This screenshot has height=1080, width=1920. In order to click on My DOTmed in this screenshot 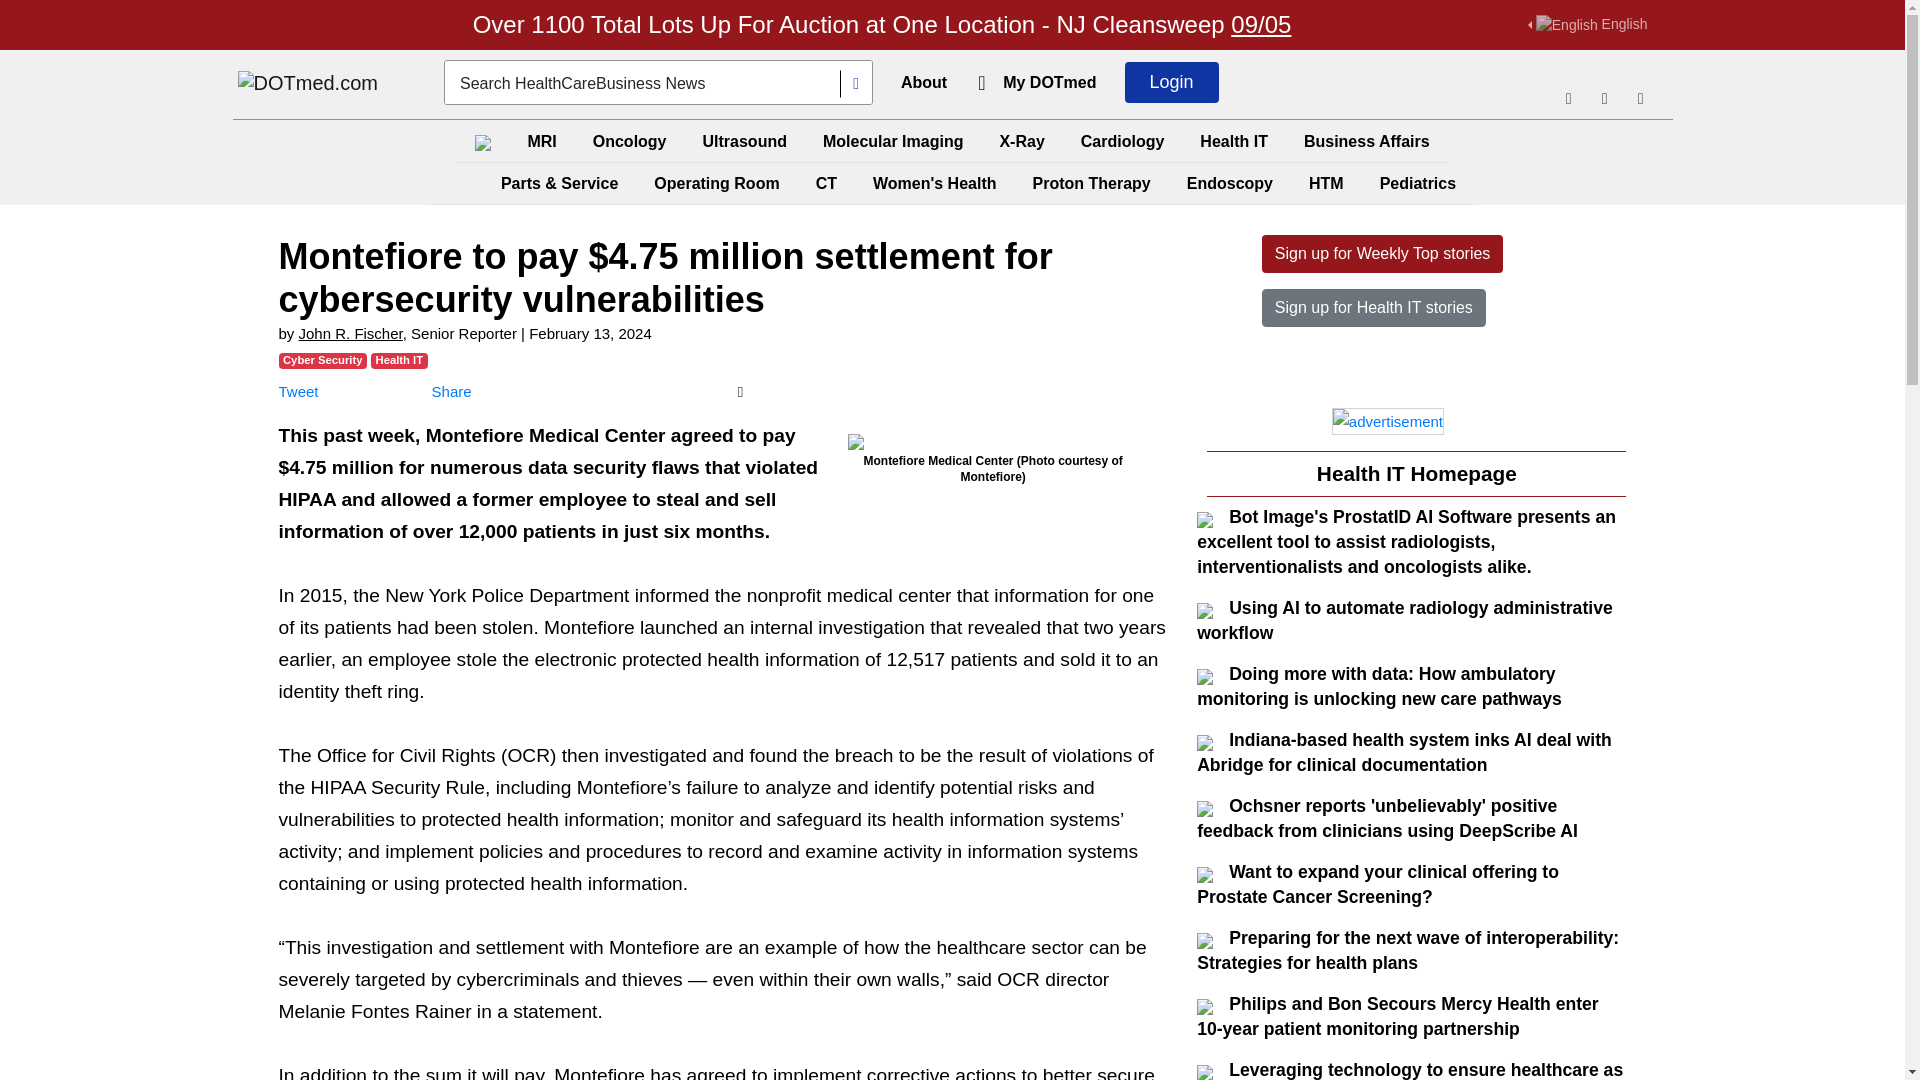, I will do `click(1049, 82)`.